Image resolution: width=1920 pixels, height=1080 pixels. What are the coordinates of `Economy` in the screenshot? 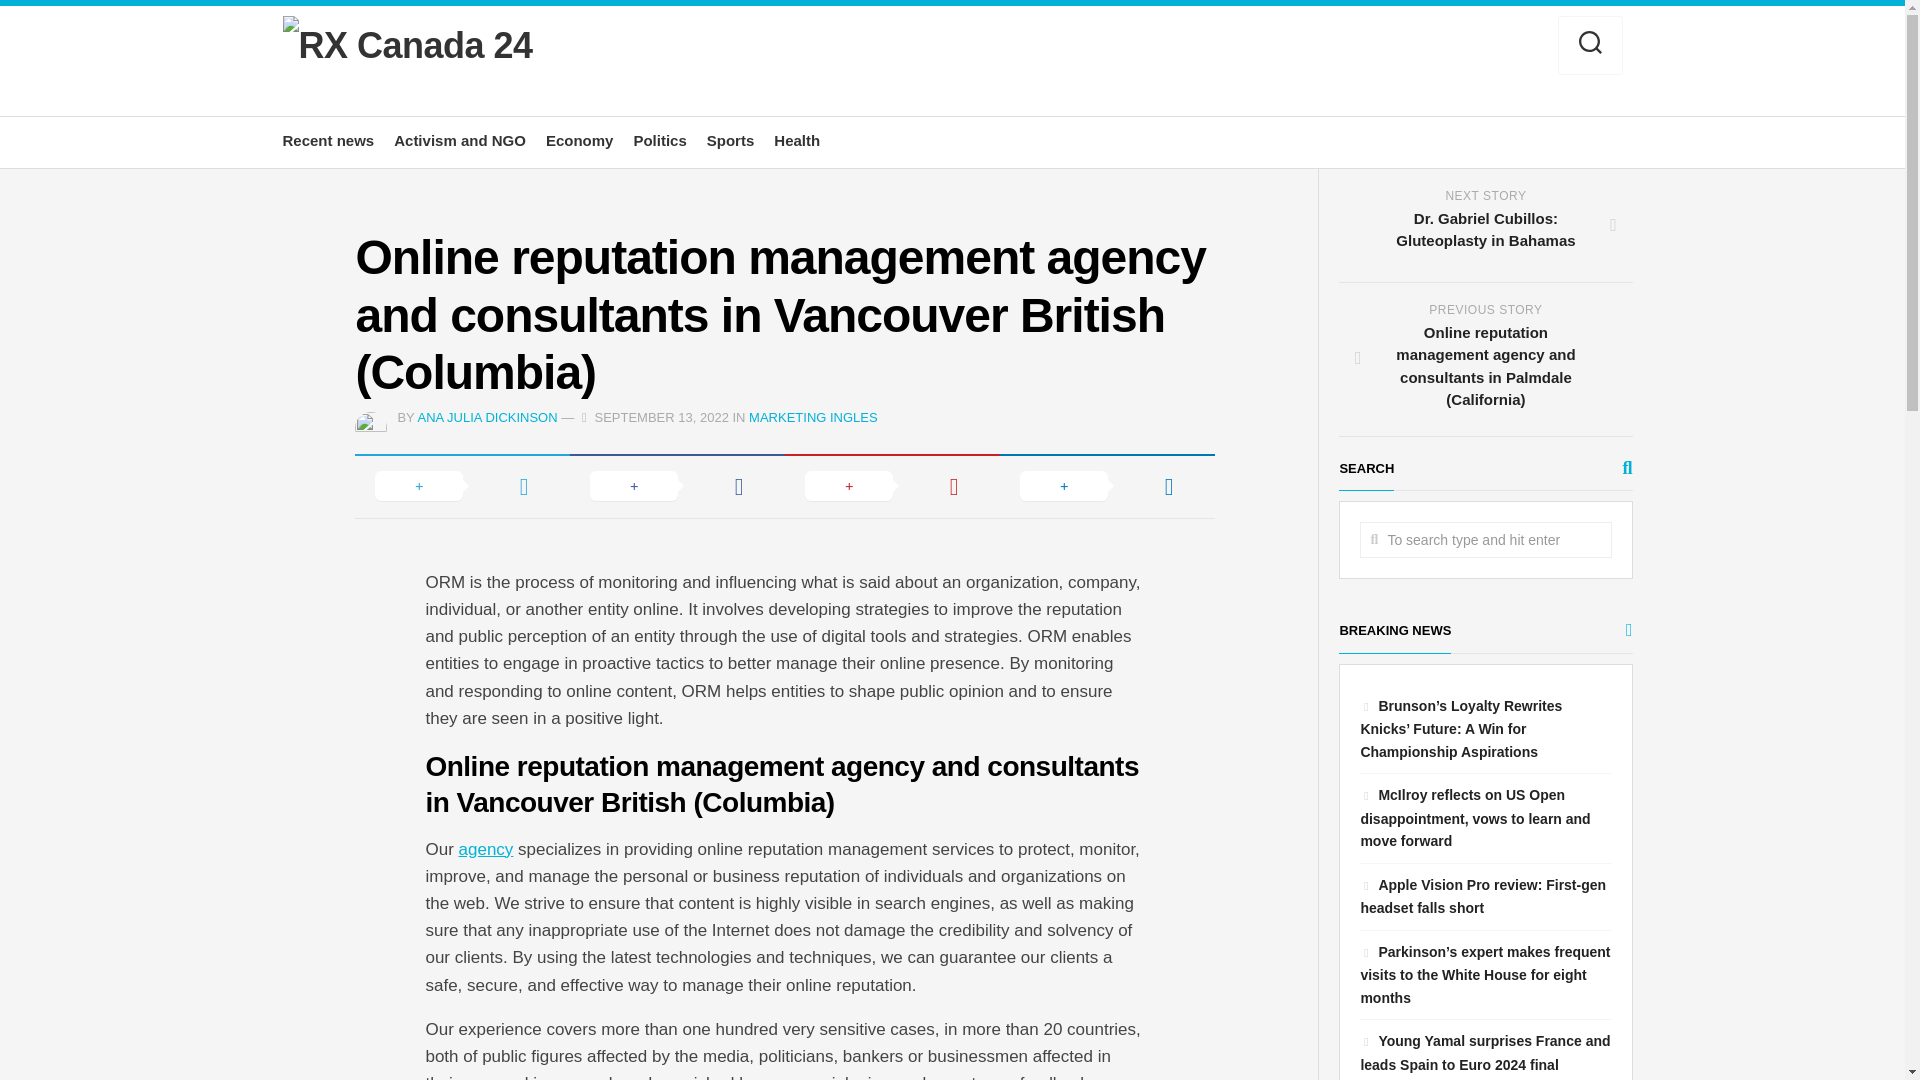 It's located at (580, 140).